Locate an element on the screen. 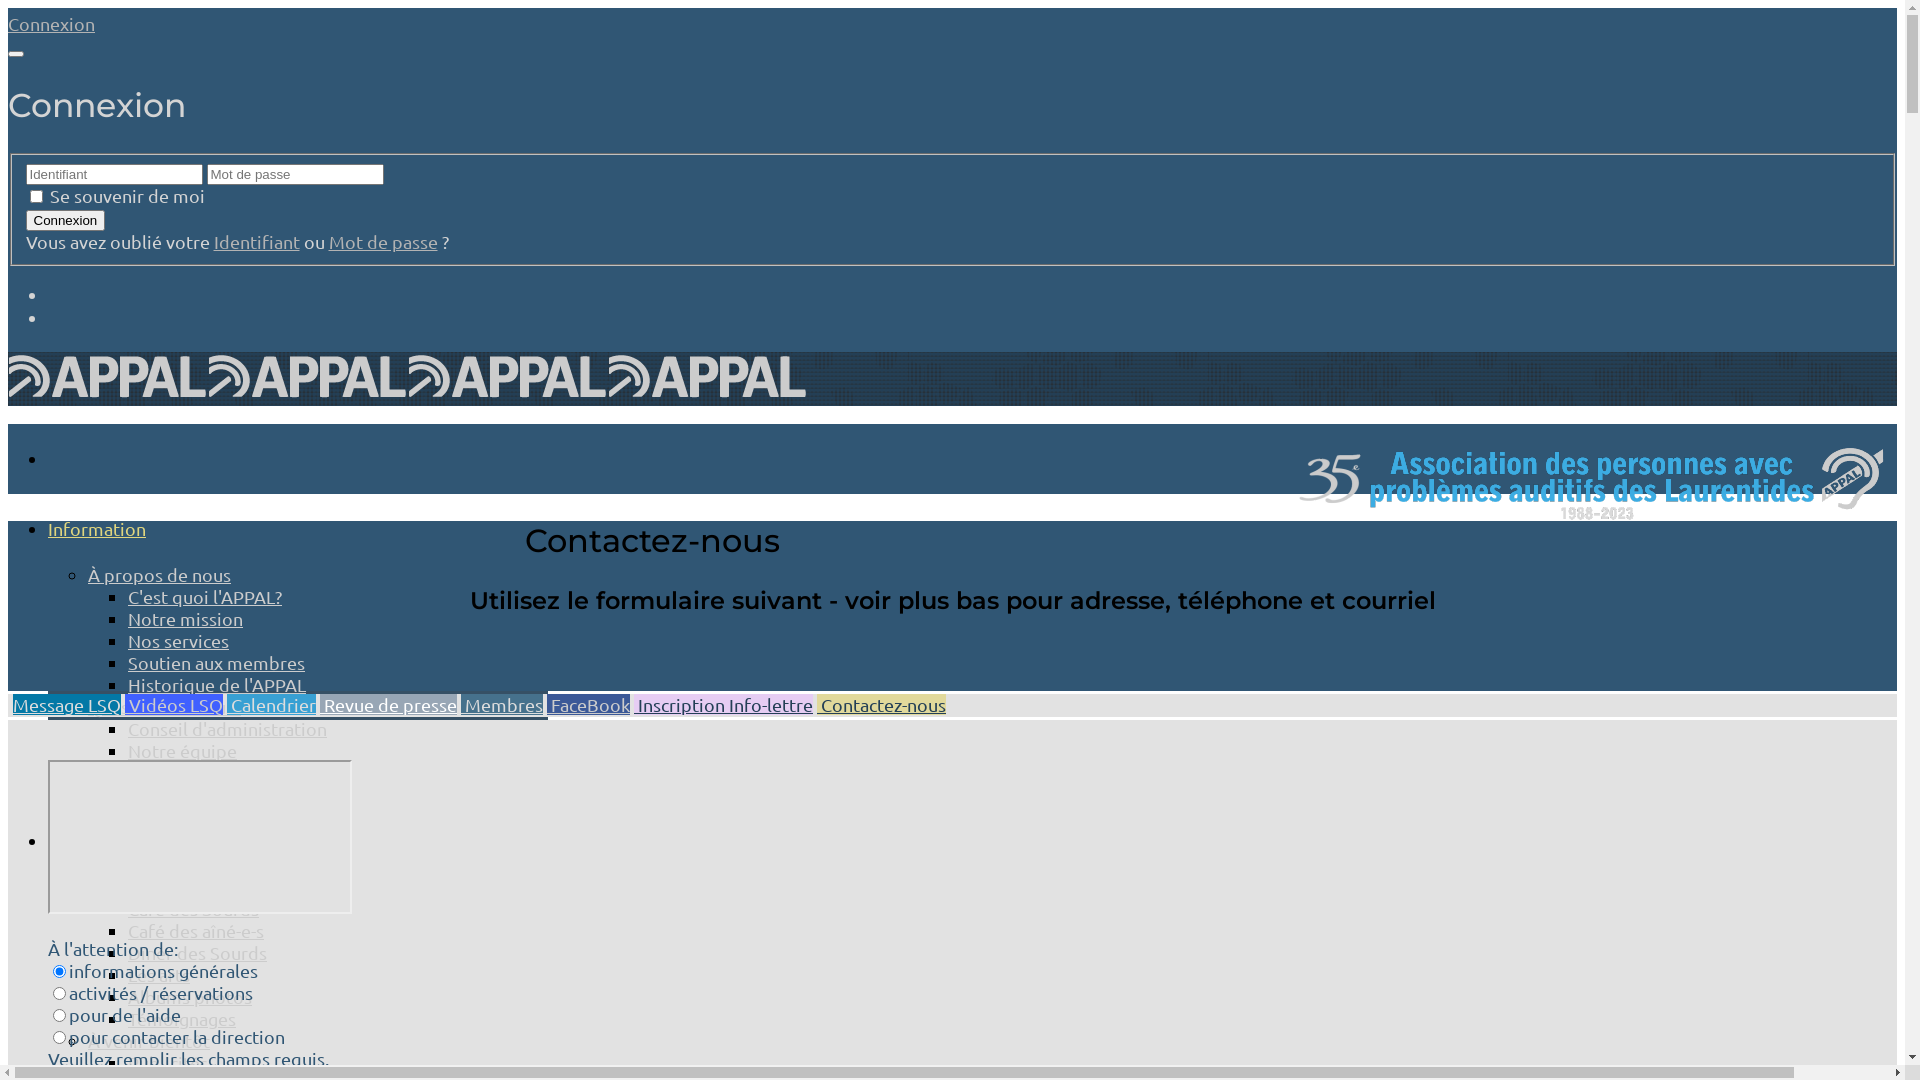 The image size is (1920, 1080). Notre mission is located at coordinates (186, 618).